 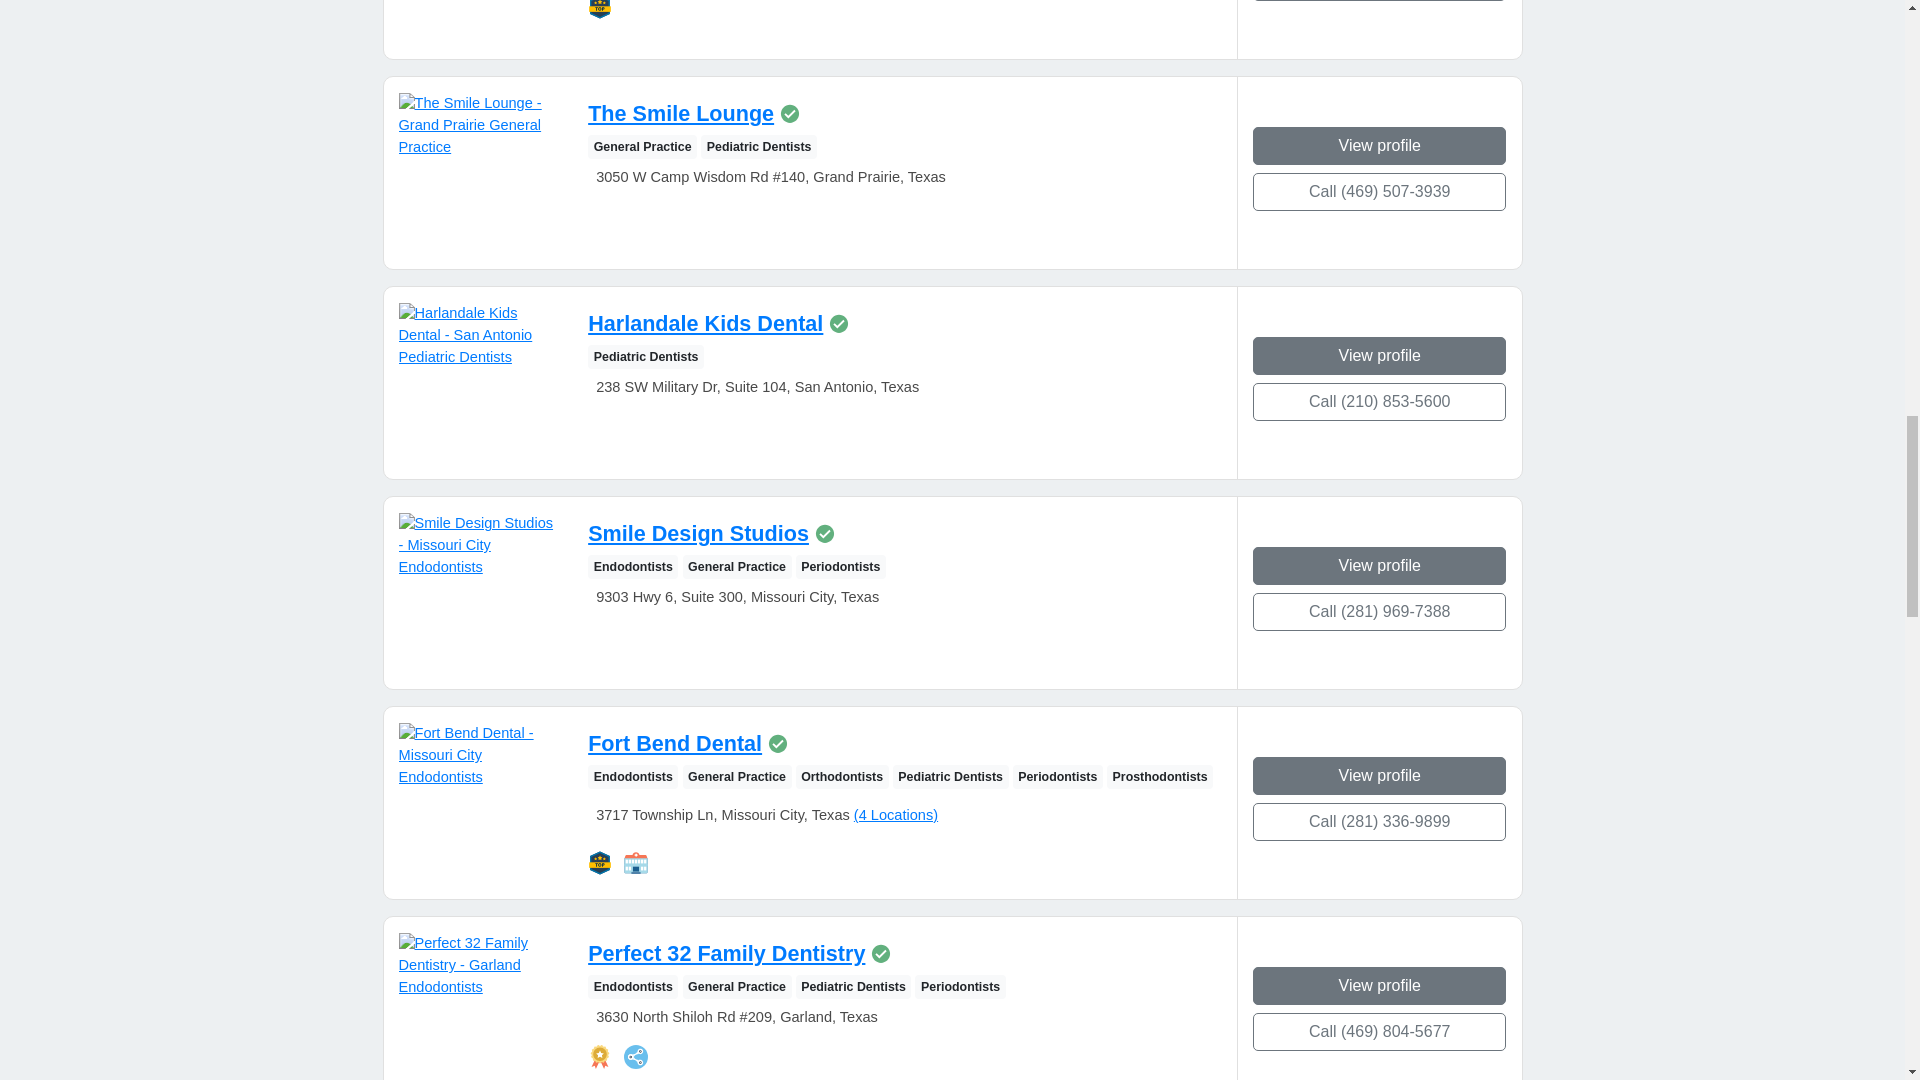 What do you see at coordinates (824, 534) in the screenshot?
I see `This listing is claimed by the owner` at bounding box center [824, 534].